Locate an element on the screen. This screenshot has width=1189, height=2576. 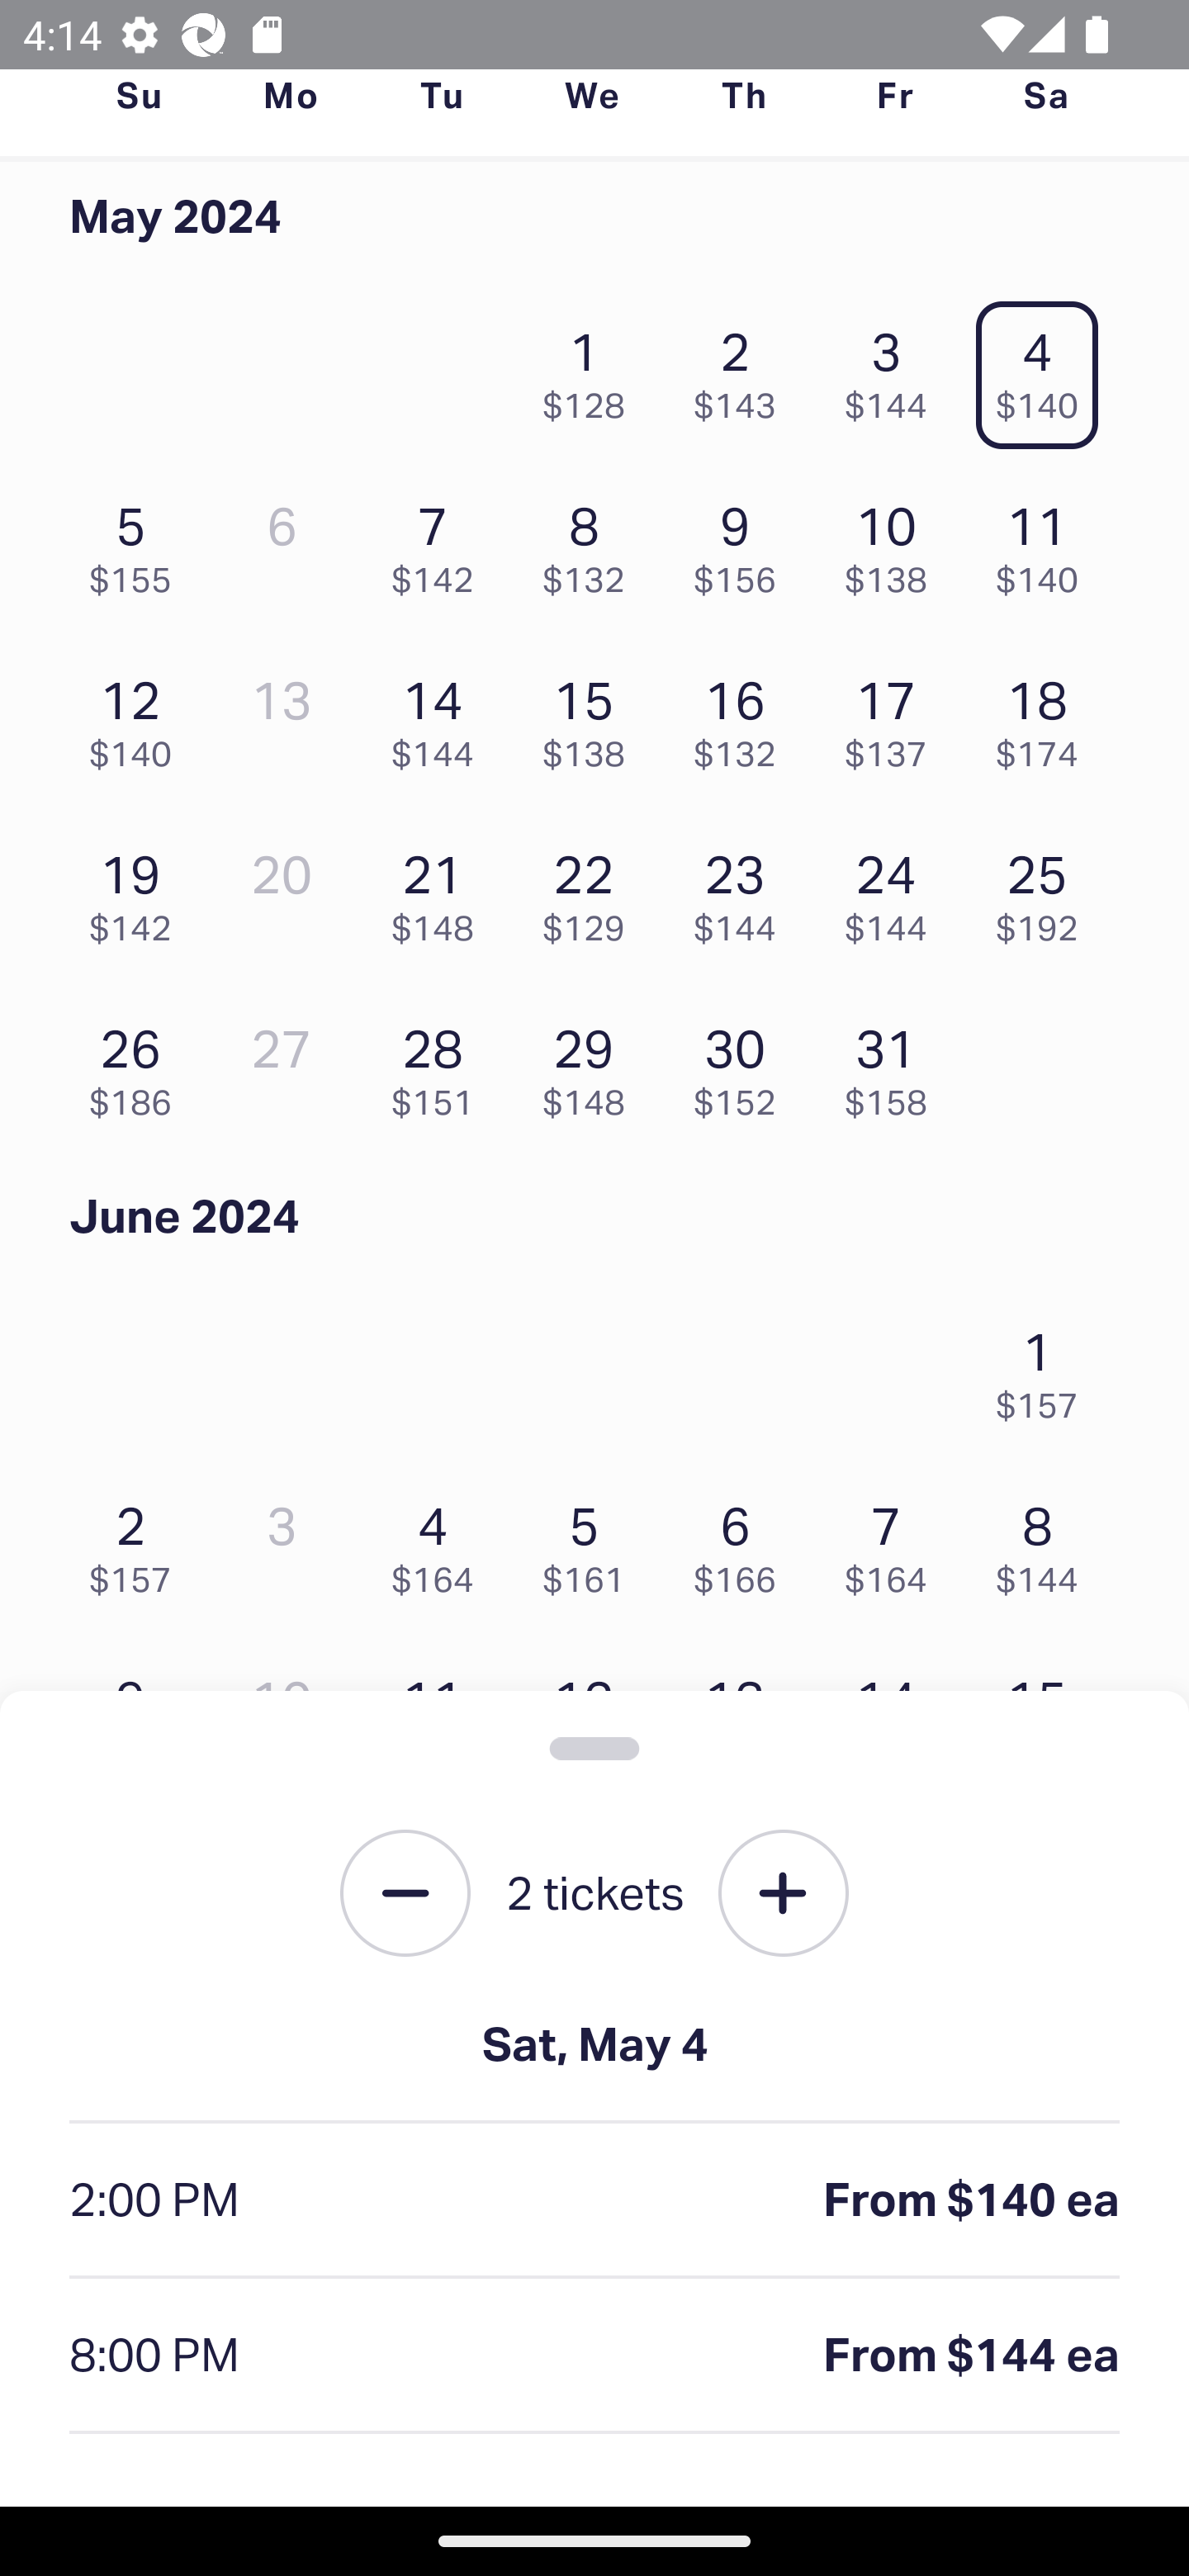
25 $192 is located at coordinates (1045, 890).